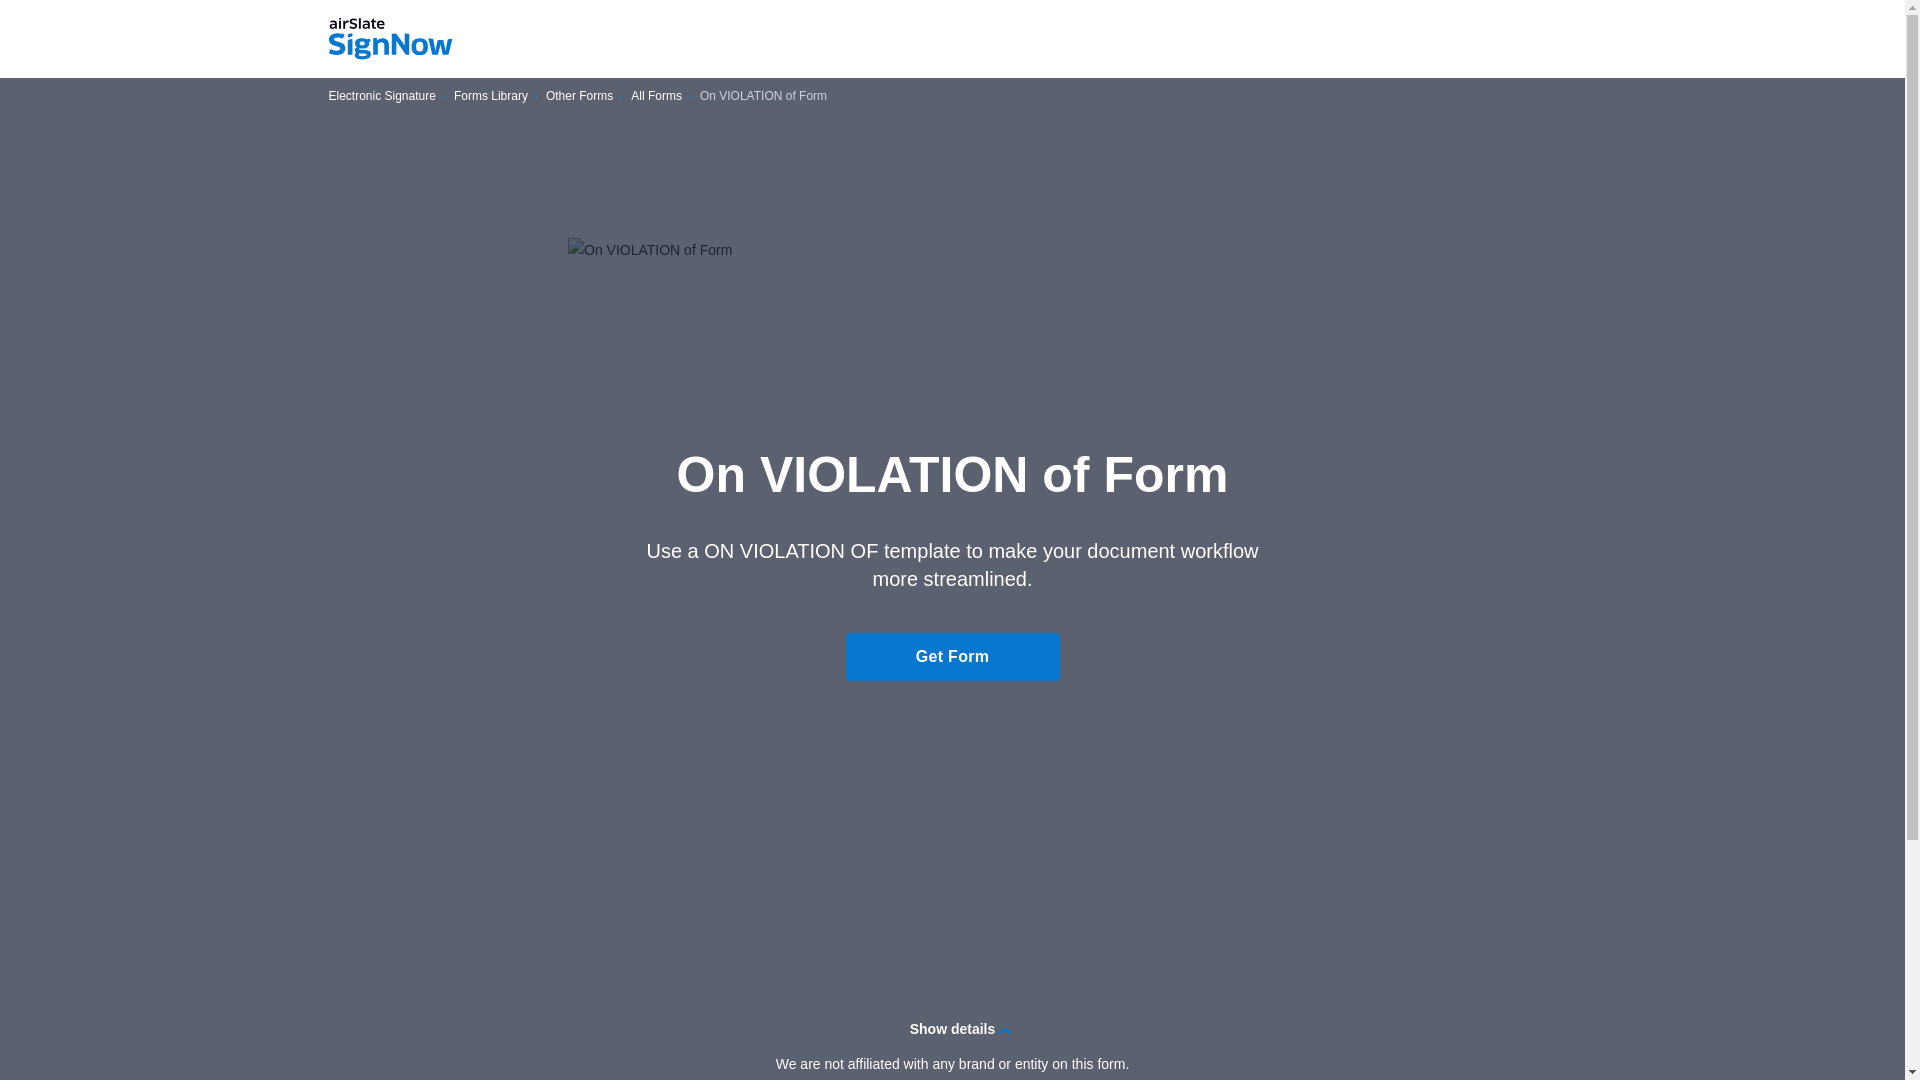  I want to click on Get Form, so click(952, 656).